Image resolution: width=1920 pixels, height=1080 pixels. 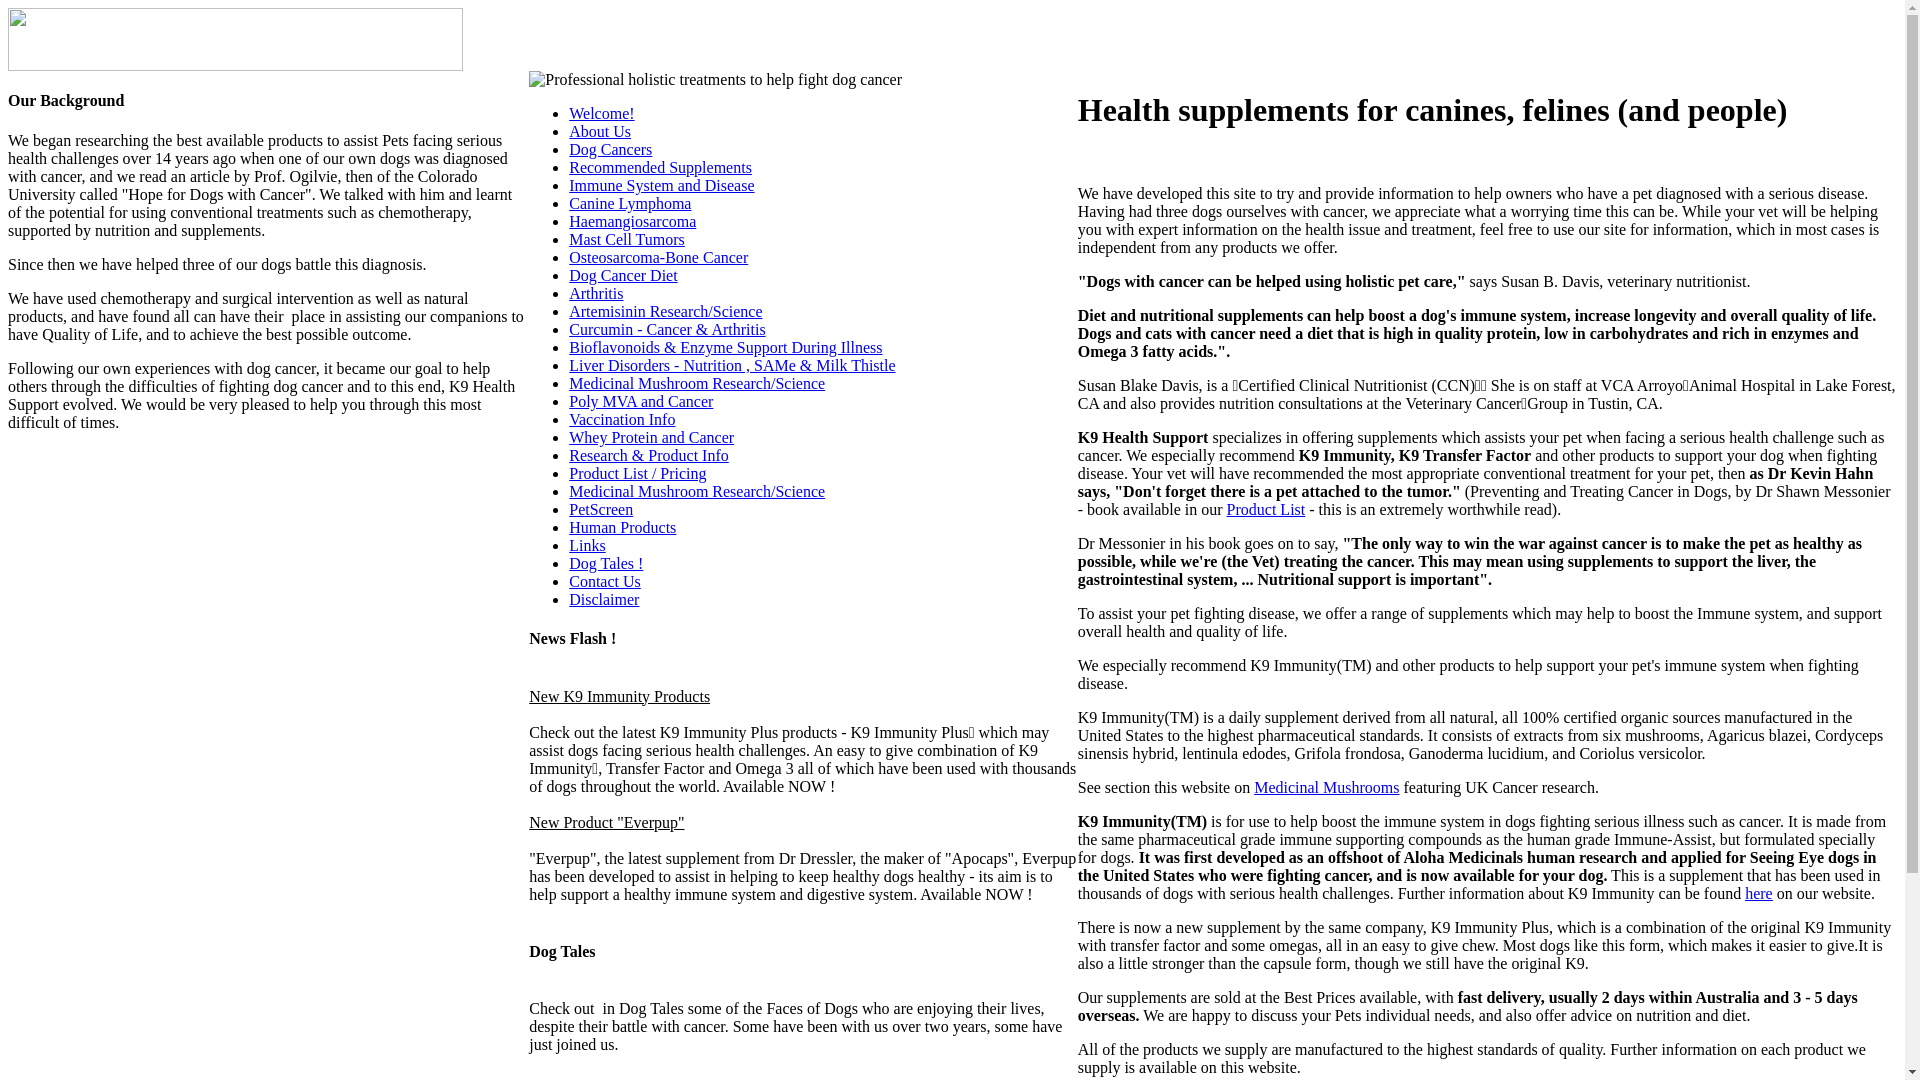 I want to click on Dog Cancers, so click(x=610, y=150).